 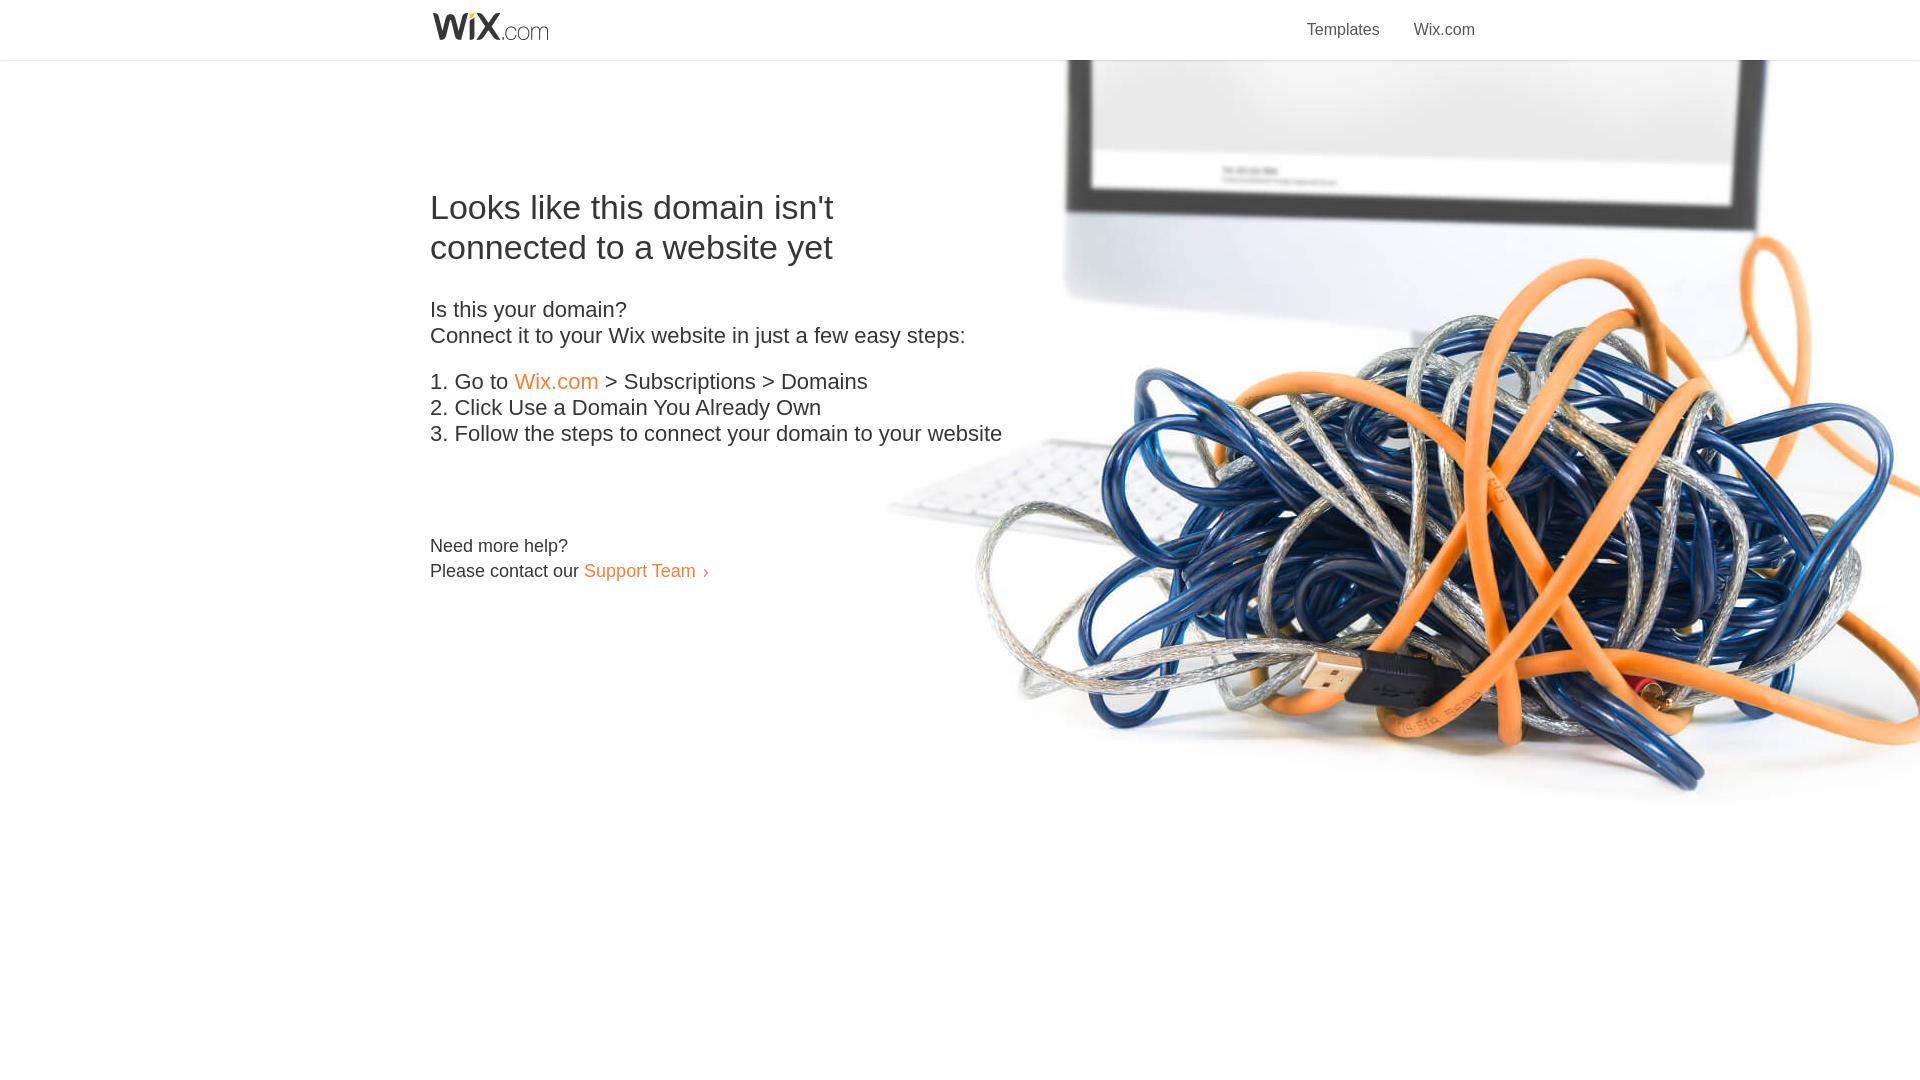 What do you see at coordinates (639, 570) in the screenshot?
I see `Support Team` at bounding box center [639, 570].